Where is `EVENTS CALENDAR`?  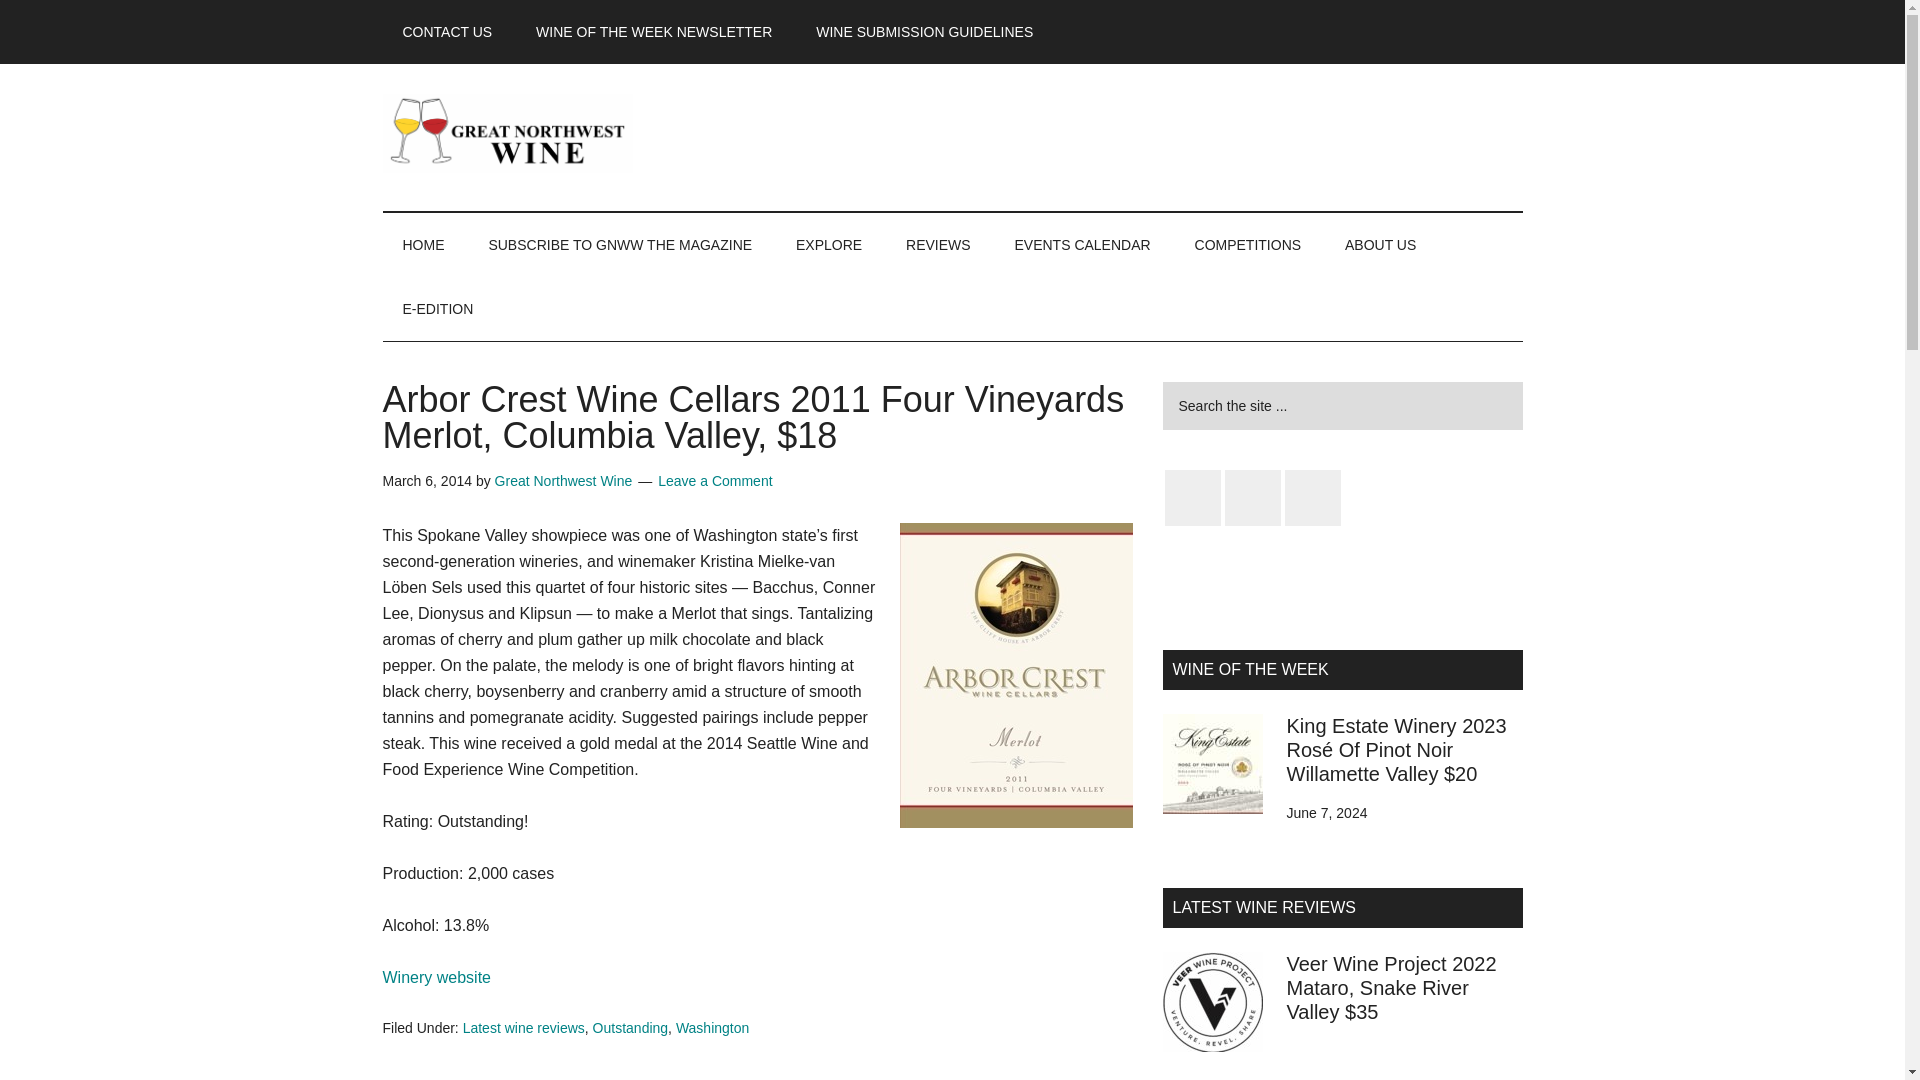
EVENTS CALENDAR is located at coordinates (1082, 244).